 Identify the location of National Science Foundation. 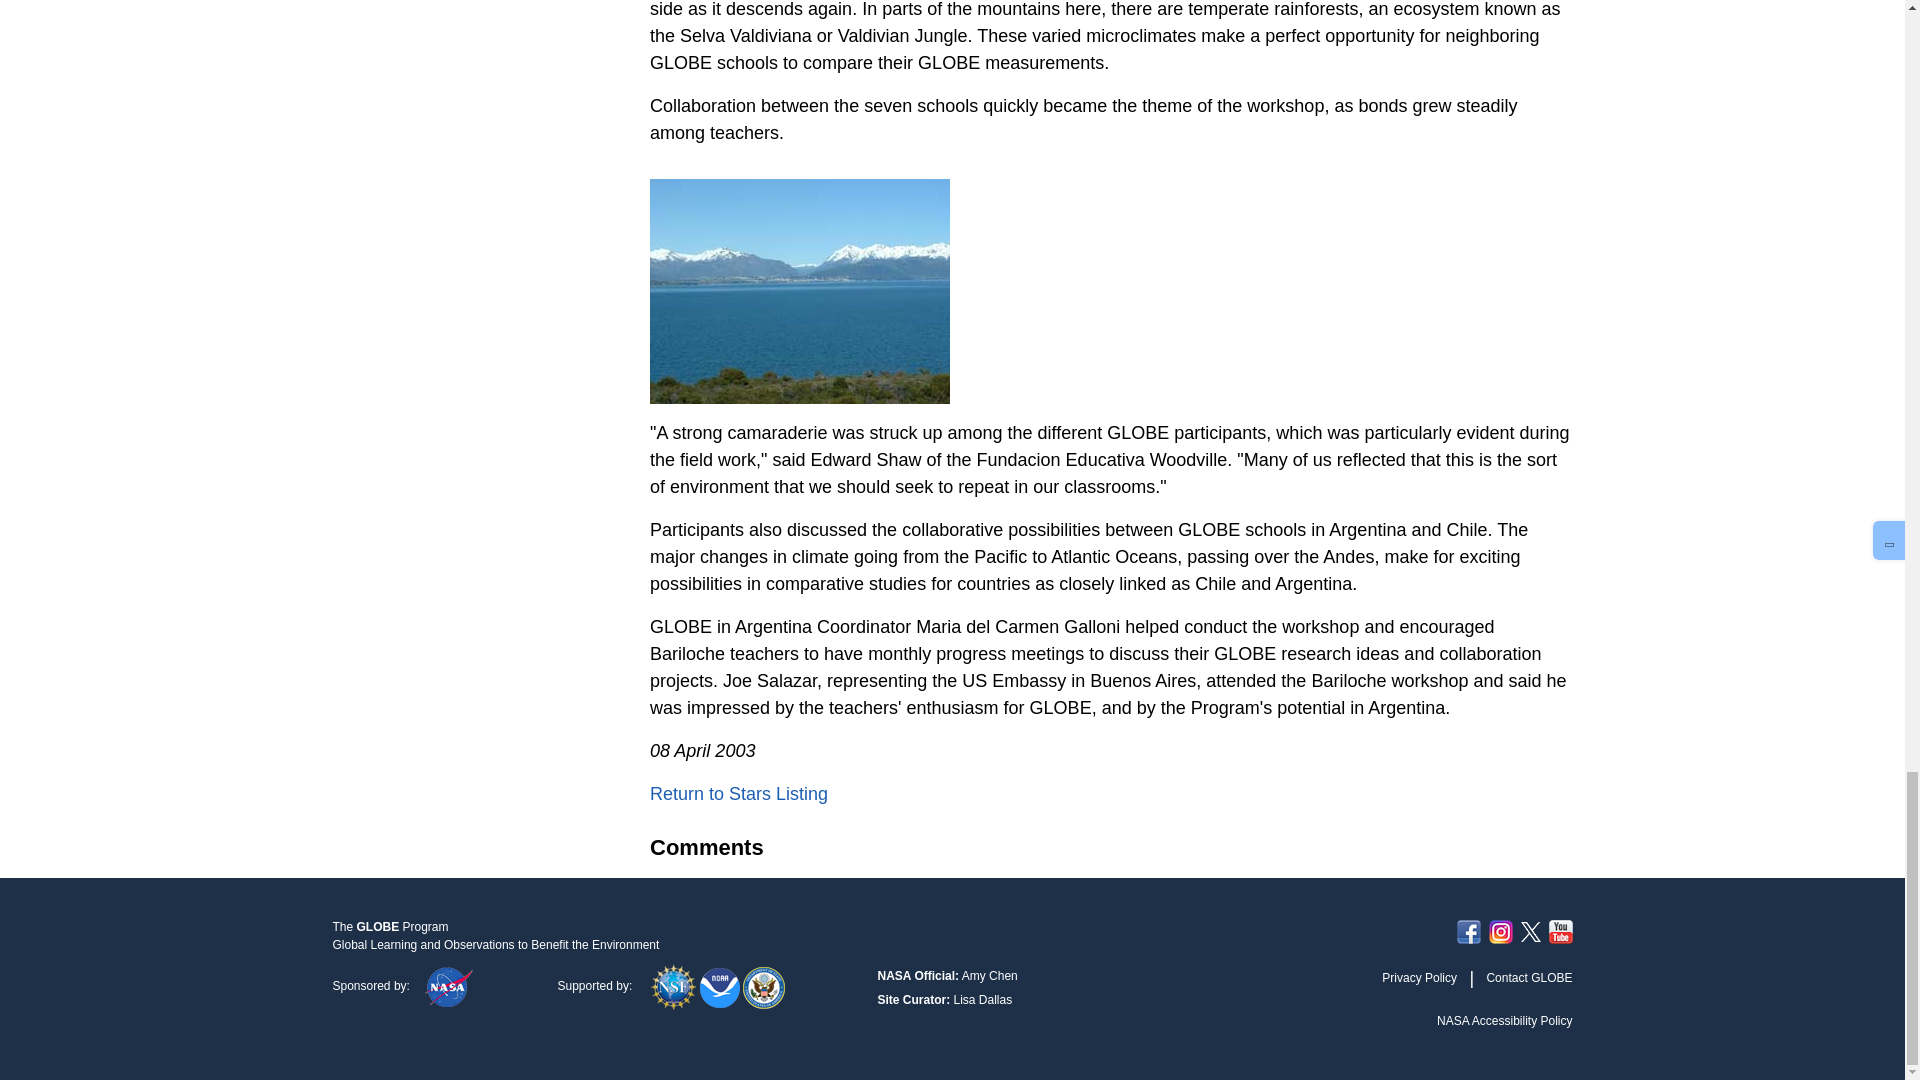
(675, 985).